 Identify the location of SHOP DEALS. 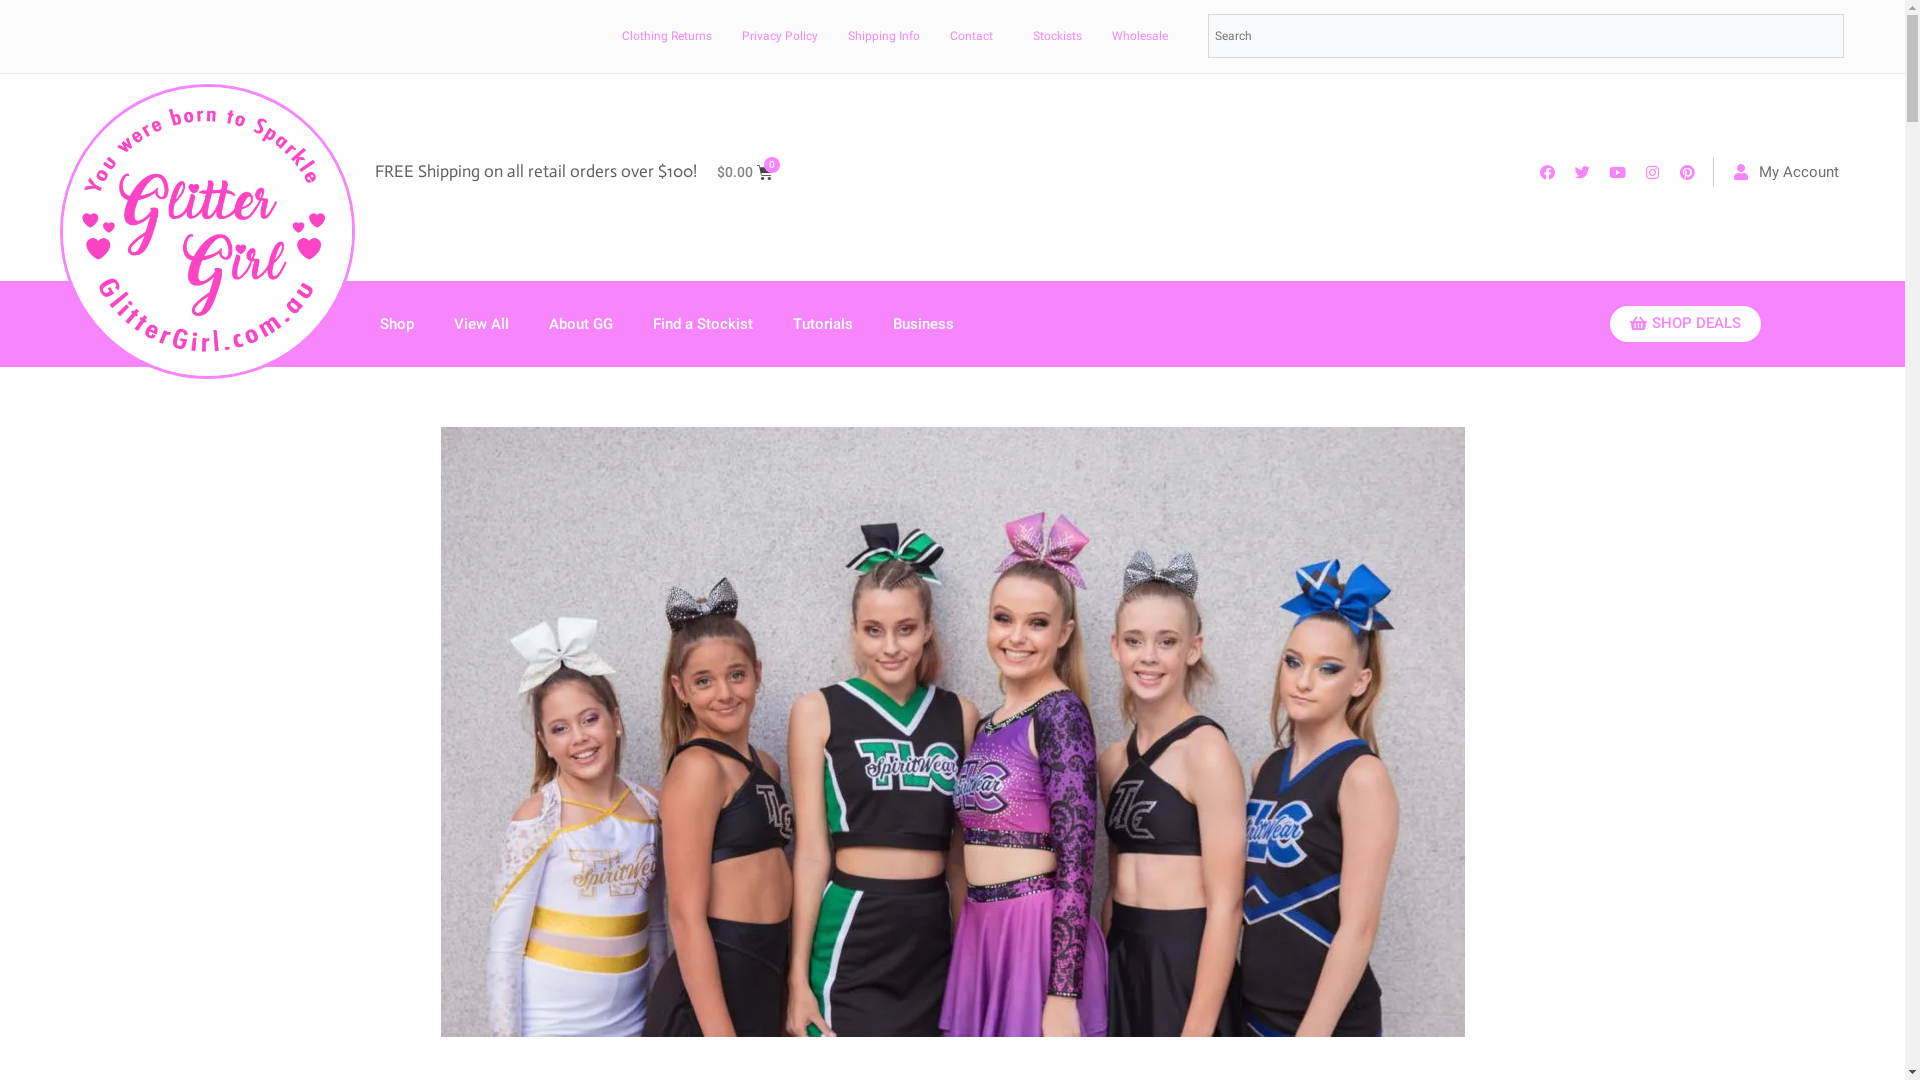
(1420, 33).